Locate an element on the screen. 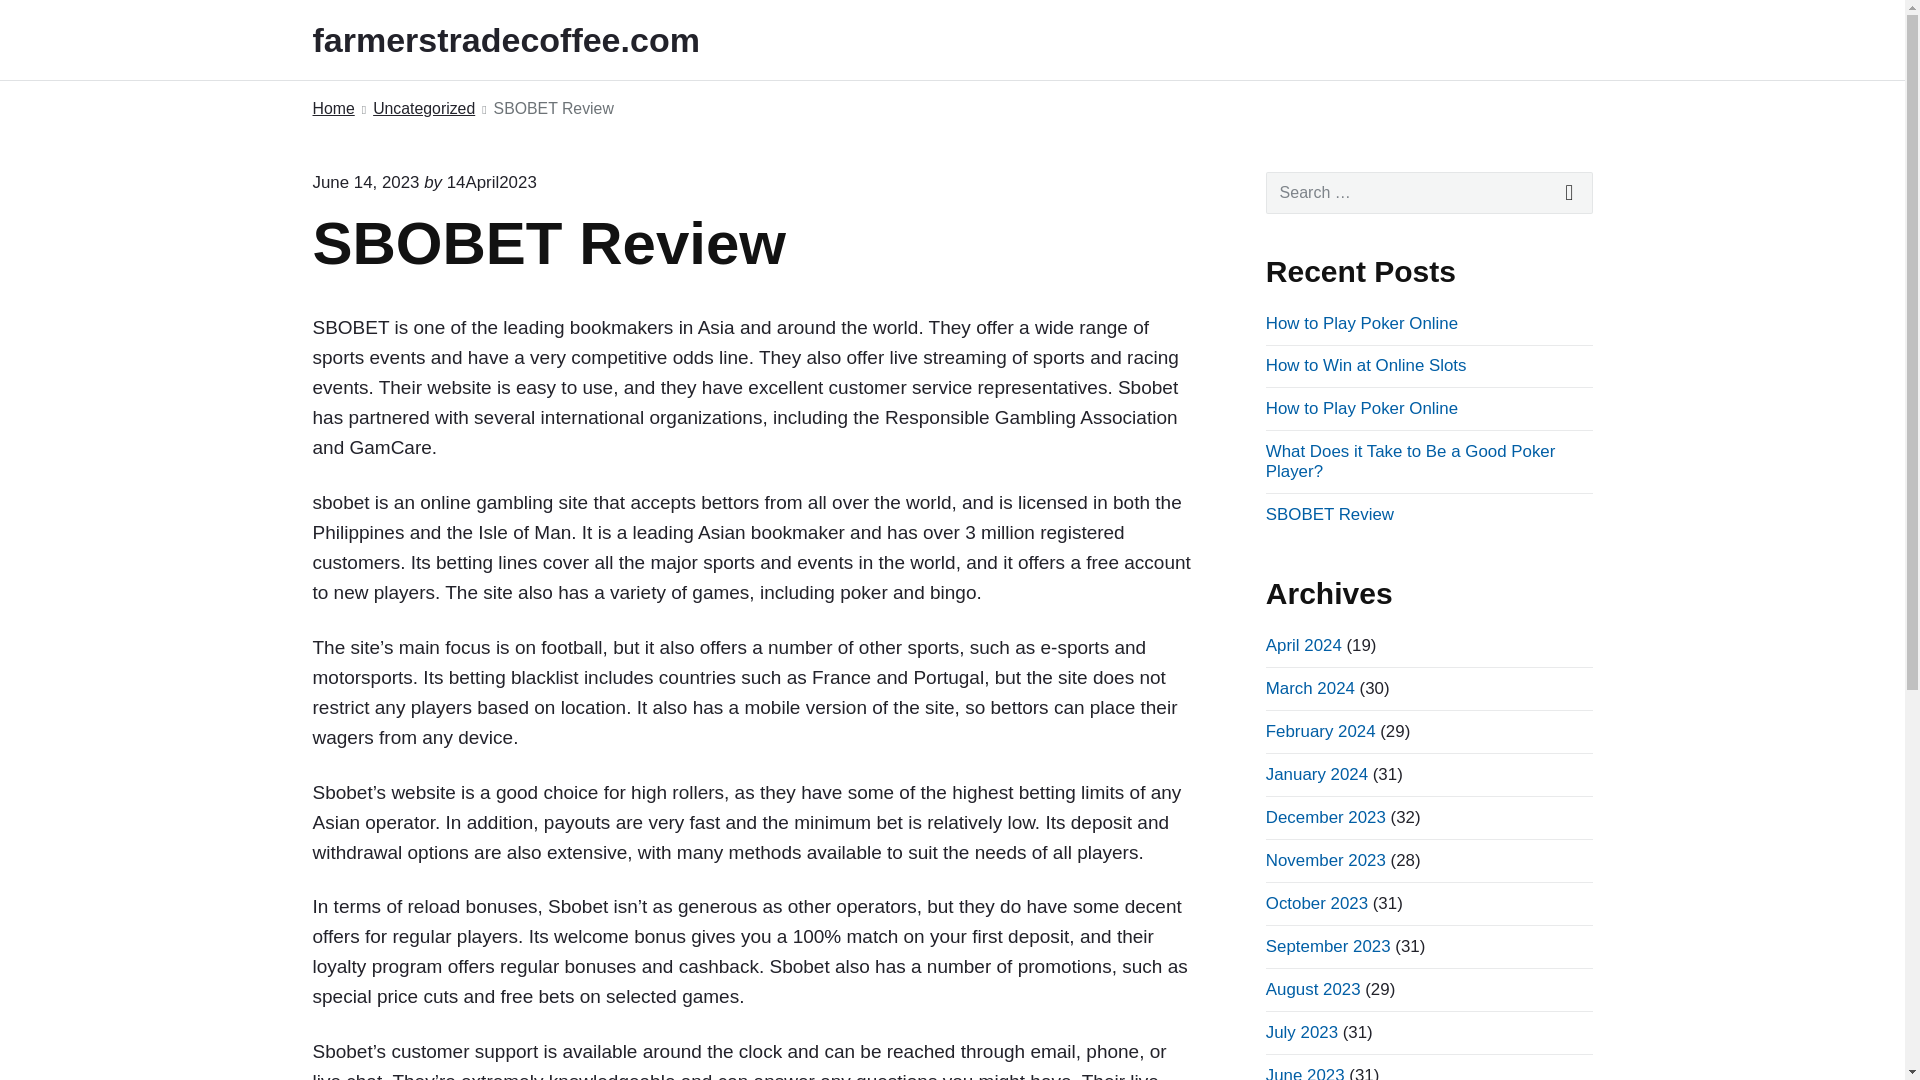 This screenshot has height=1080, width=1920. December 2023 is located at coordinates (1326, 817).